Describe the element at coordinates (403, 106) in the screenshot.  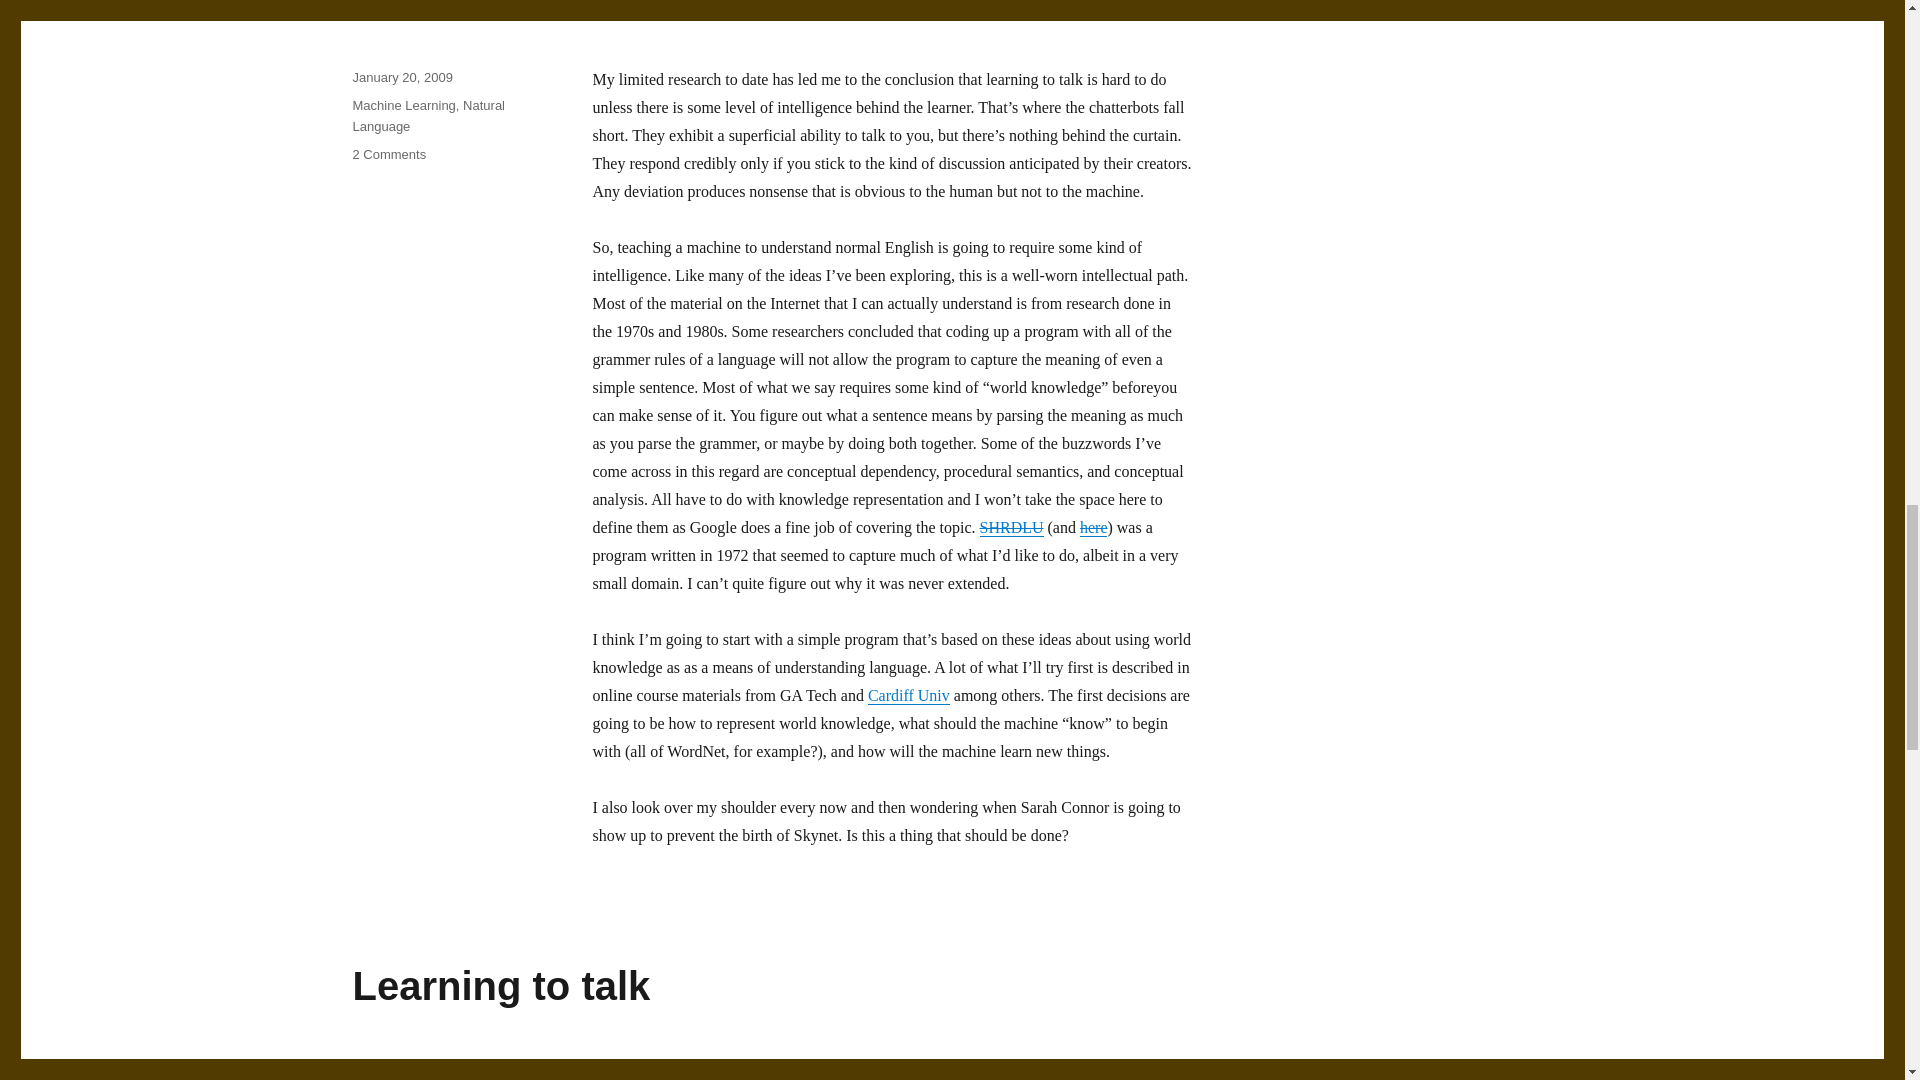
I see `SHRDLU` at that location.